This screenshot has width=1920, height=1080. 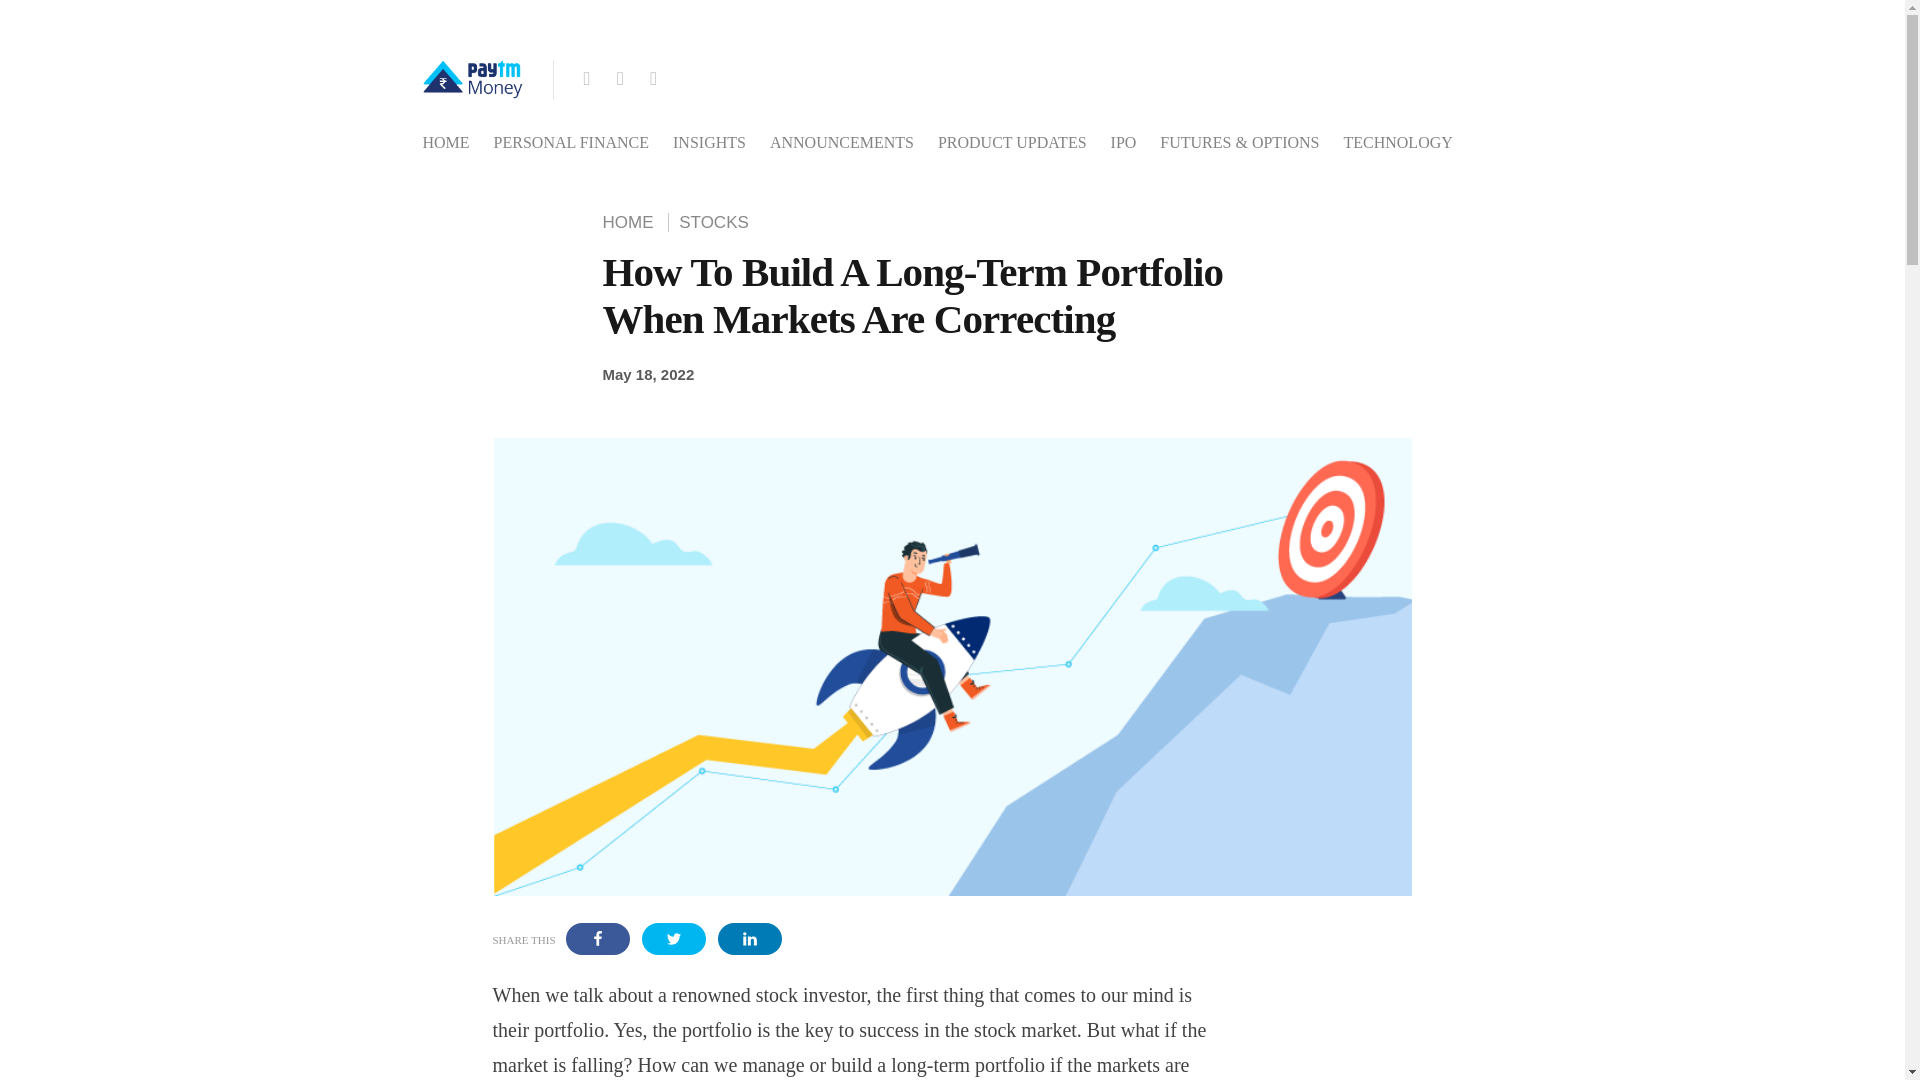 What do you see at coordinates (445, 142) in the screenshot?
I see `HOME` at bounding box center [445, 142].